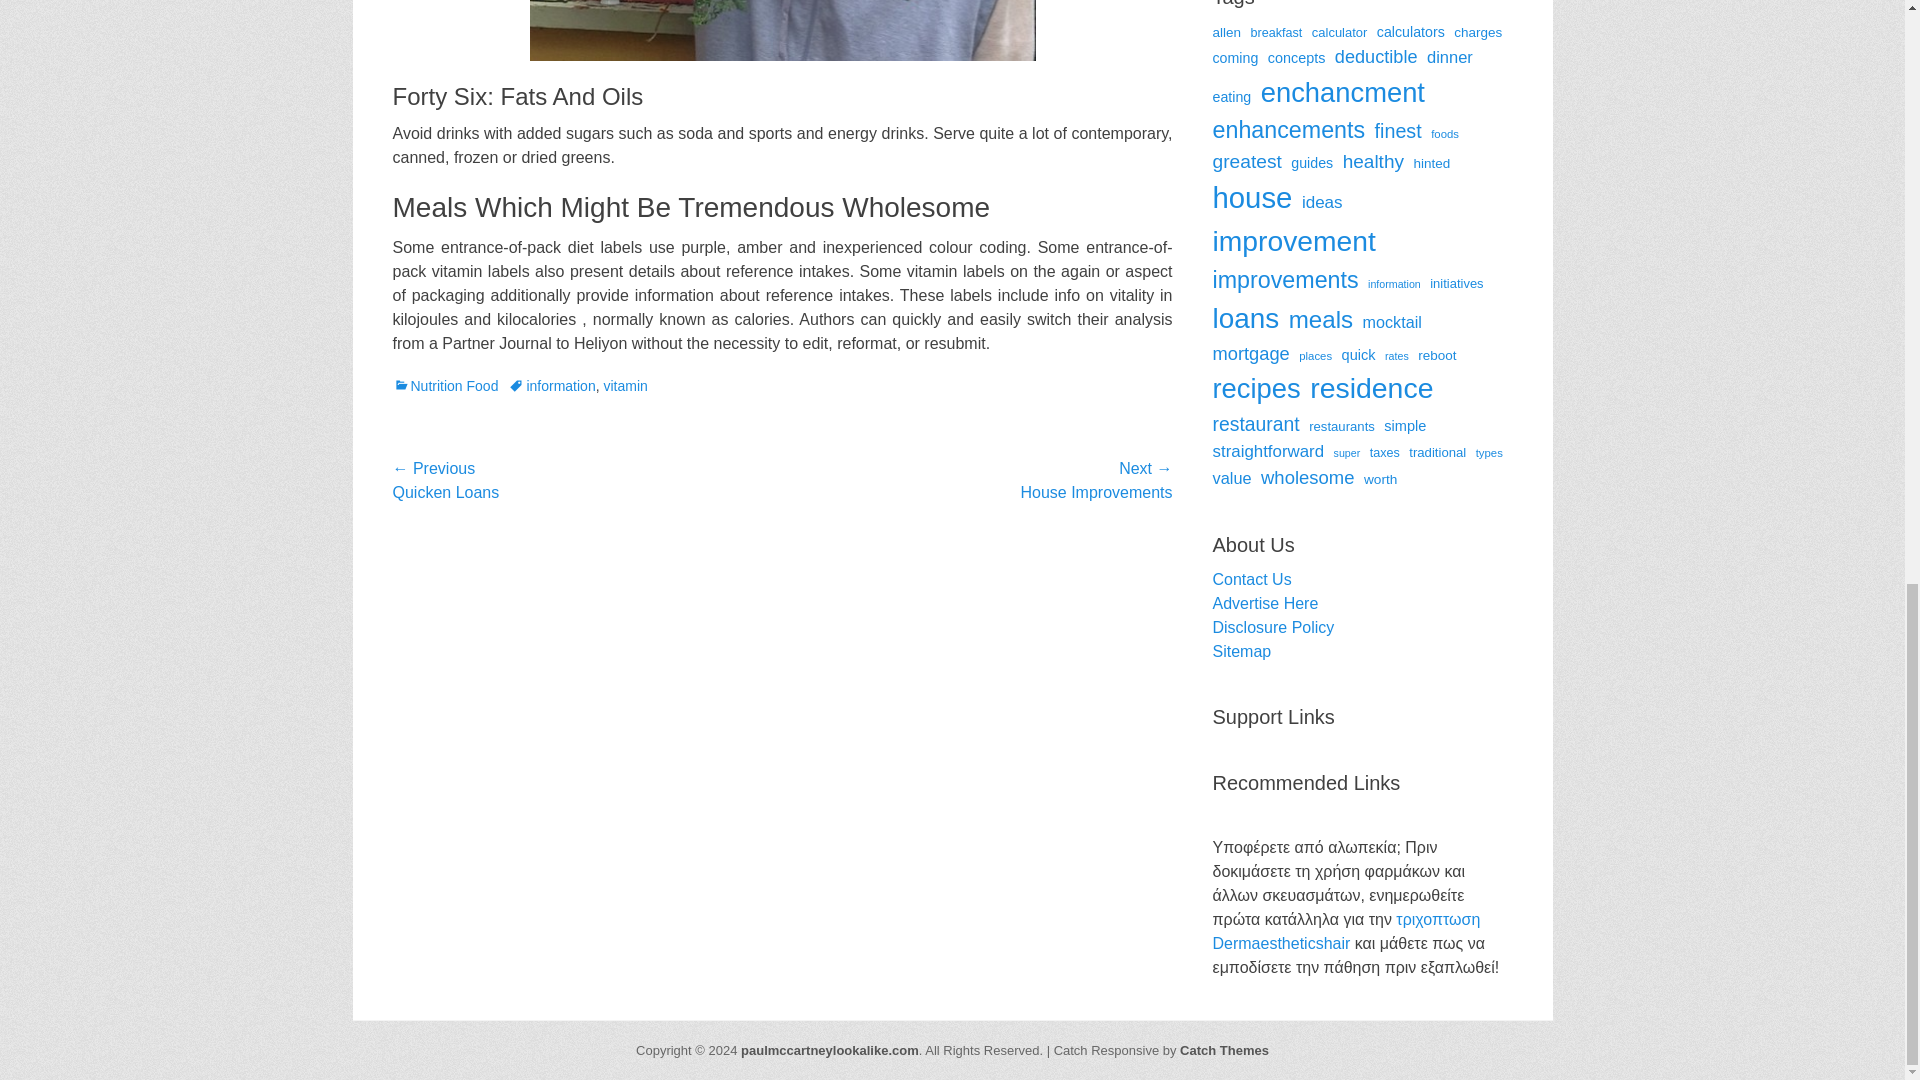  Describe the element at coordinates (624, 386) in the screenshot. I see `vitamin` at that location.